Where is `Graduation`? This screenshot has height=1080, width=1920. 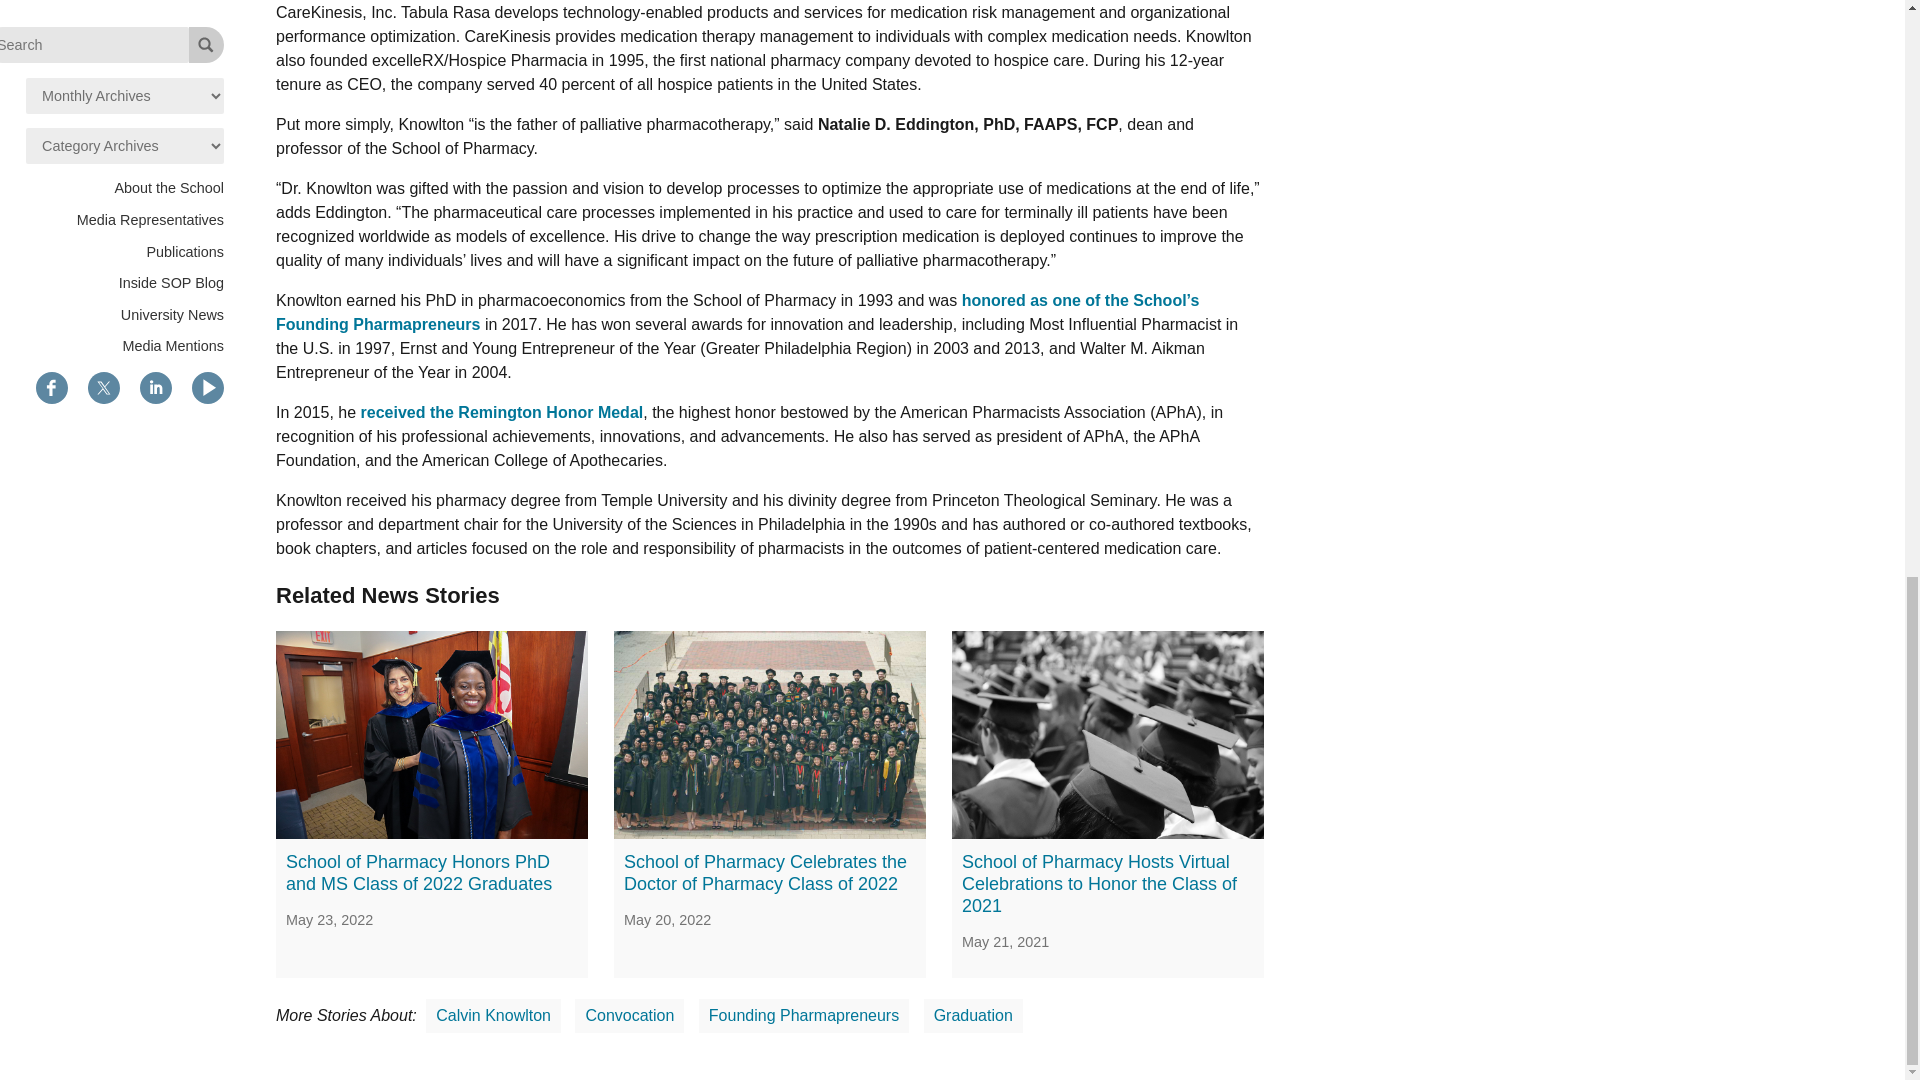
Graduation is located at coordinates (973, 1016).